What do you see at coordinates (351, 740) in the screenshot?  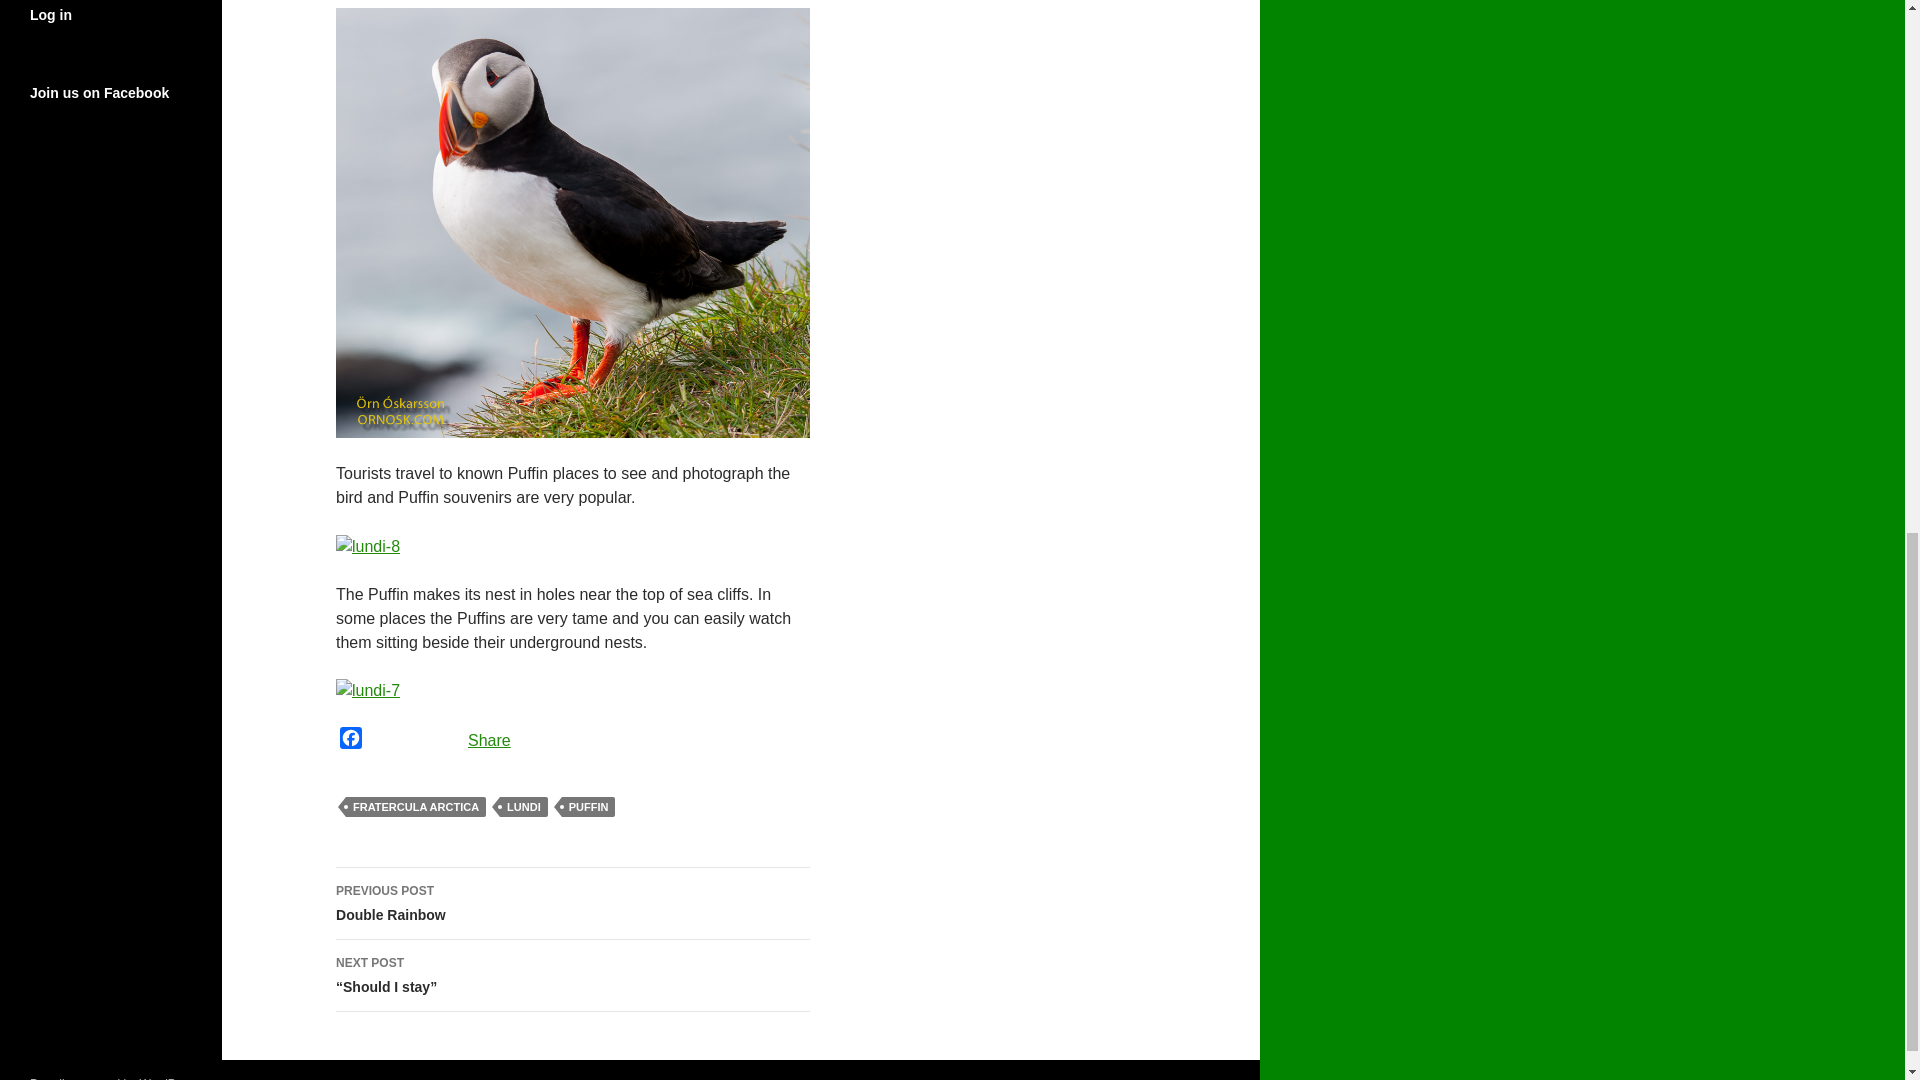 I see `Facebook` at bounding box center [351, 740].